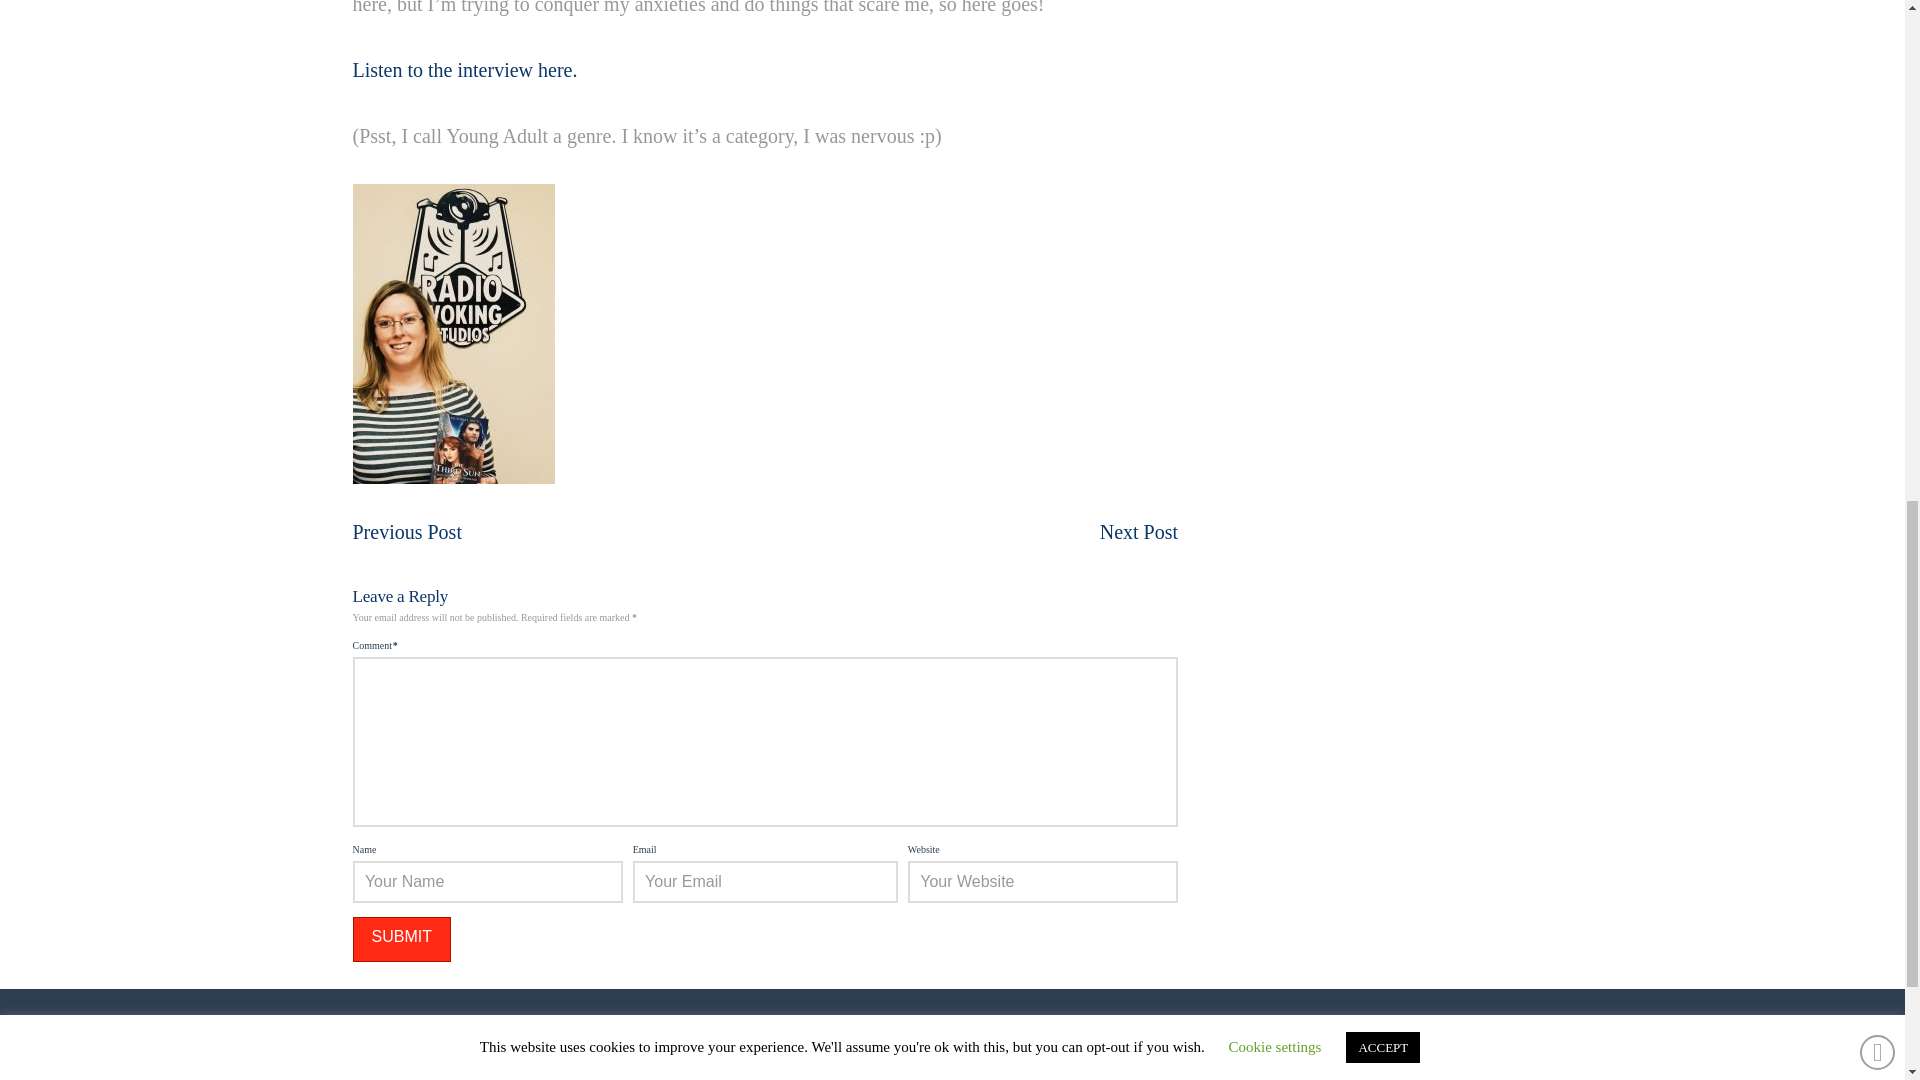 This screenshot has height=1080, width=1920. I want to click on Submit, so click(400, 939).